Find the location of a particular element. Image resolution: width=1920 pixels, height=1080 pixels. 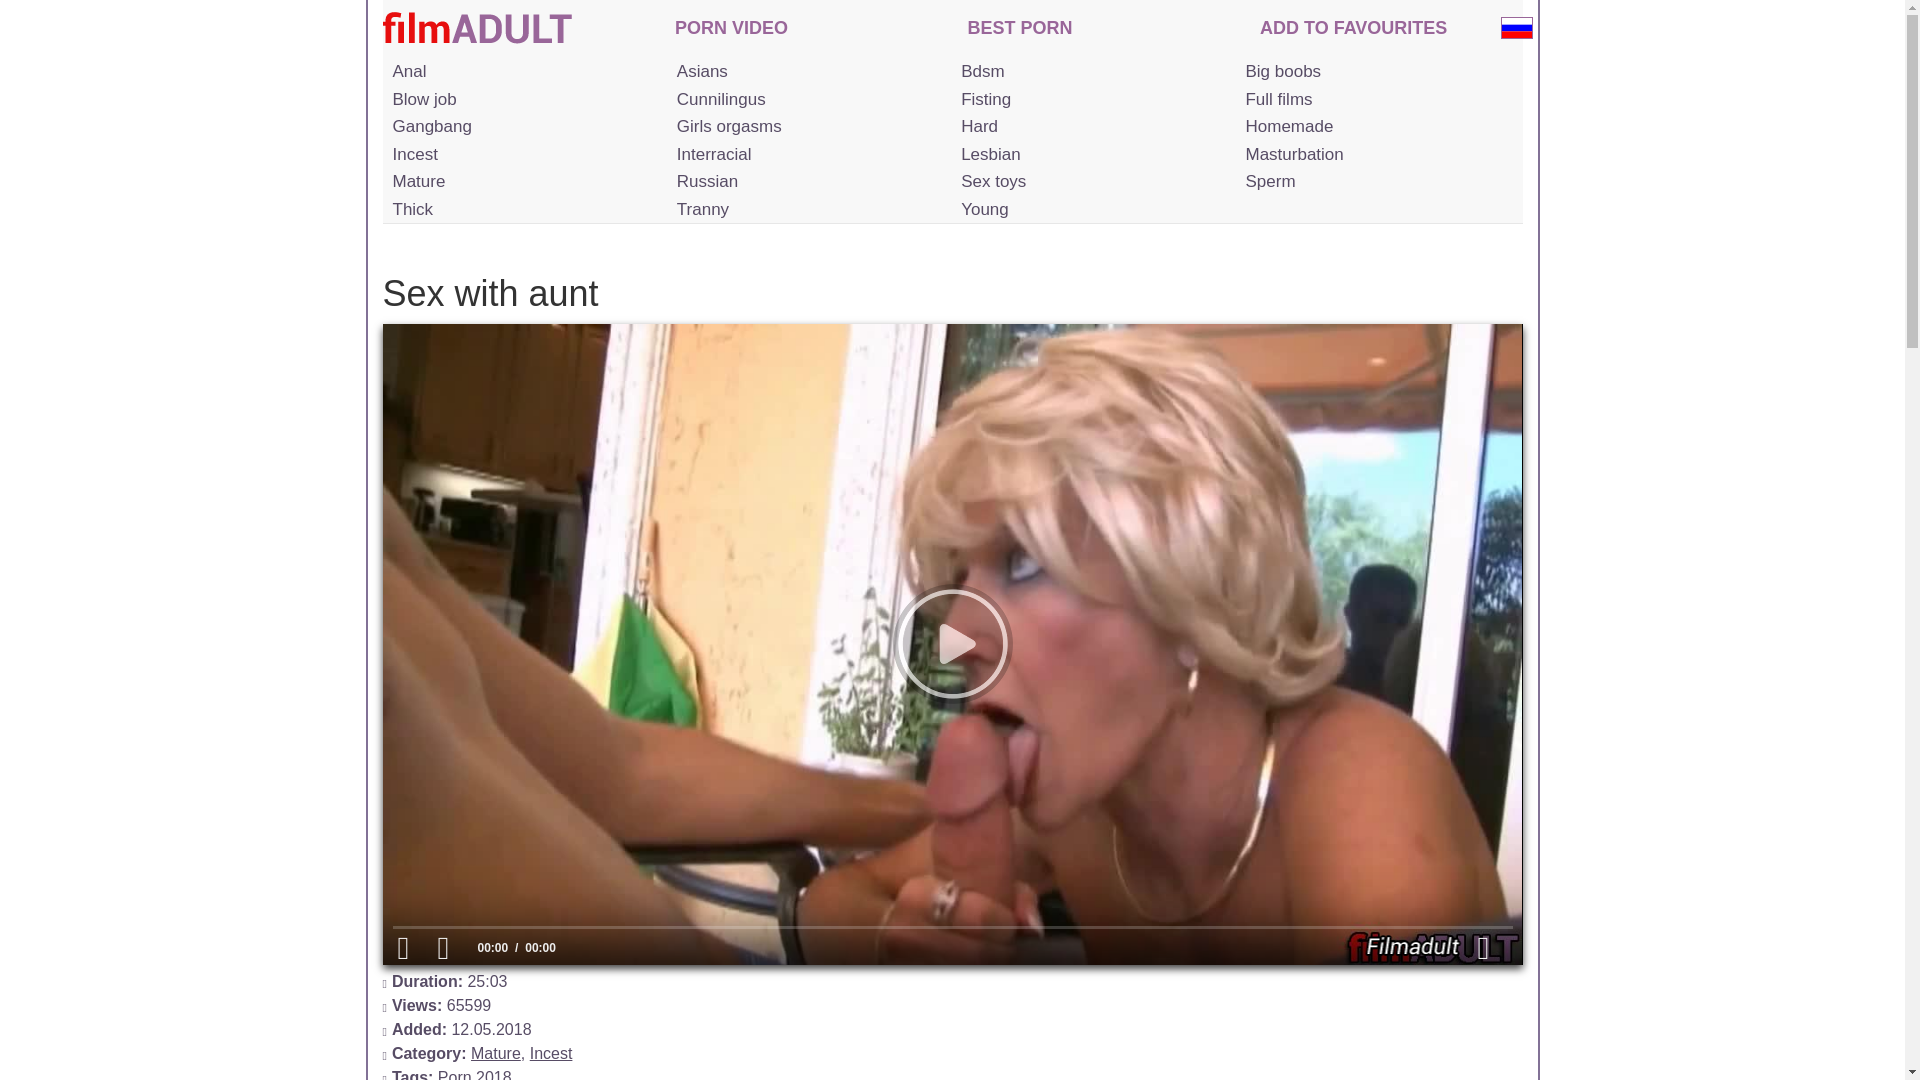

Interracial is located at coordinates (806, 154).